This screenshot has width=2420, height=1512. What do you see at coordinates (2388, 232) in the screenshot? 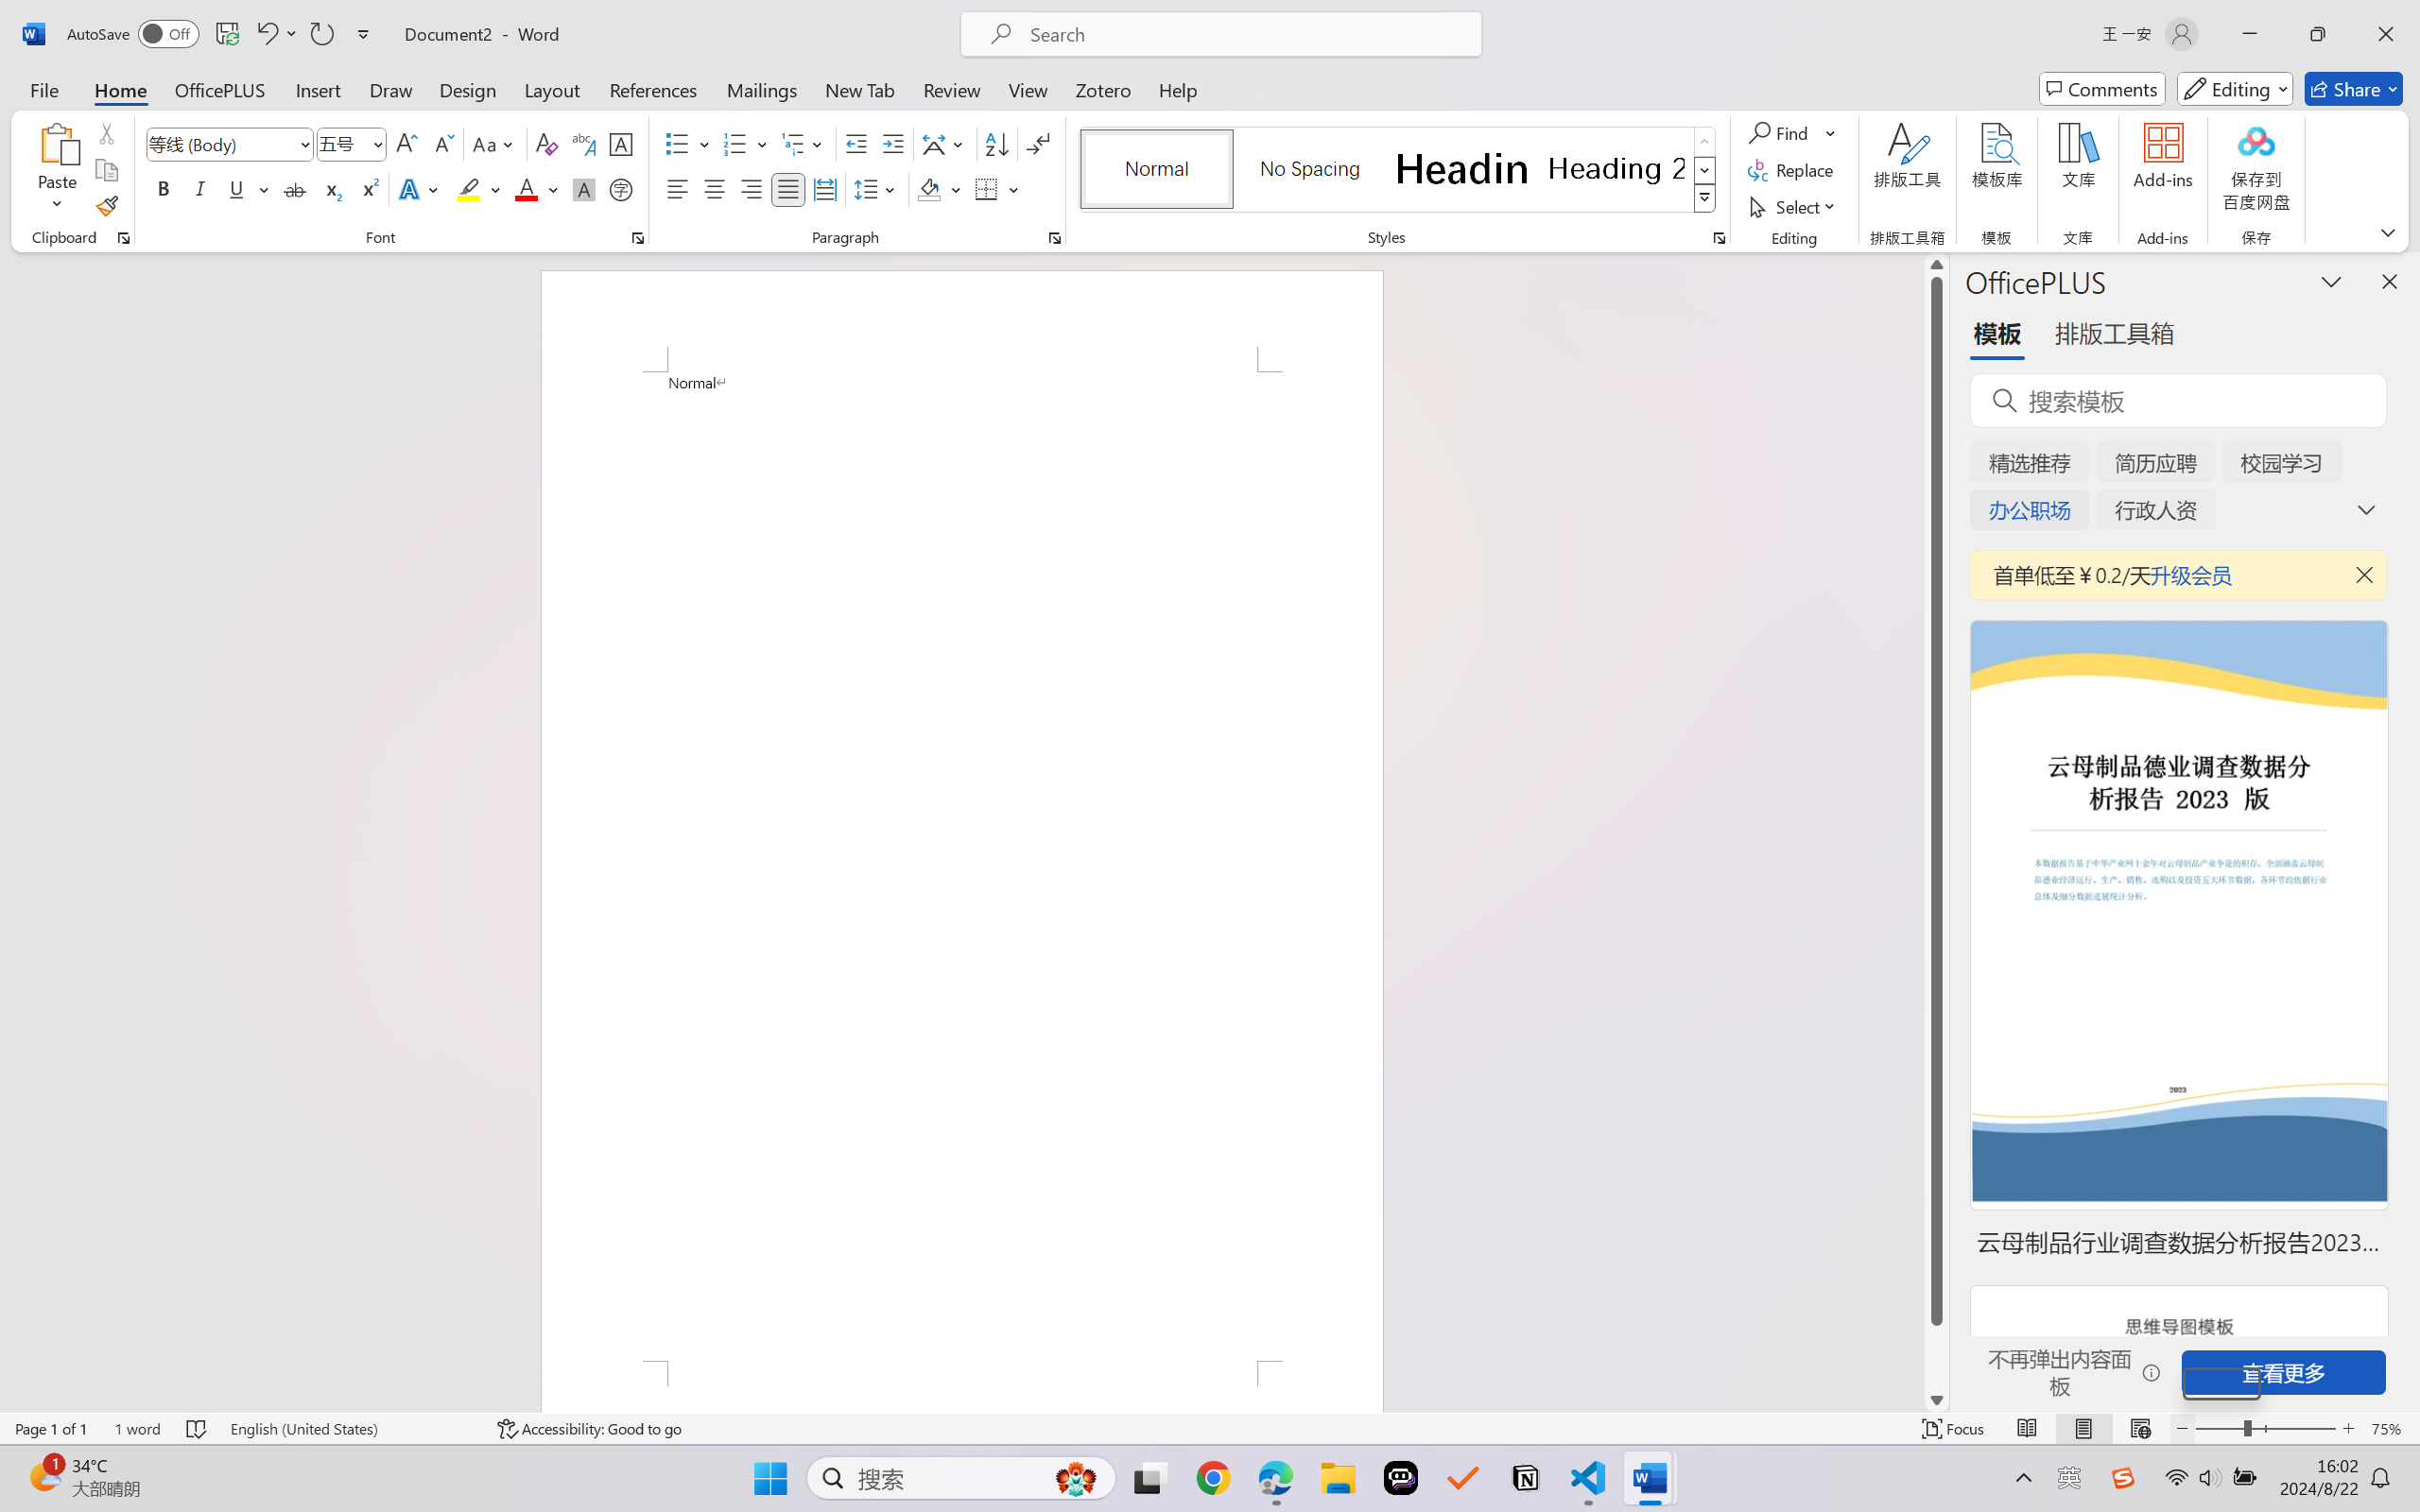
I see `Ribbon Display Options` at bounding box center [2388, 232].